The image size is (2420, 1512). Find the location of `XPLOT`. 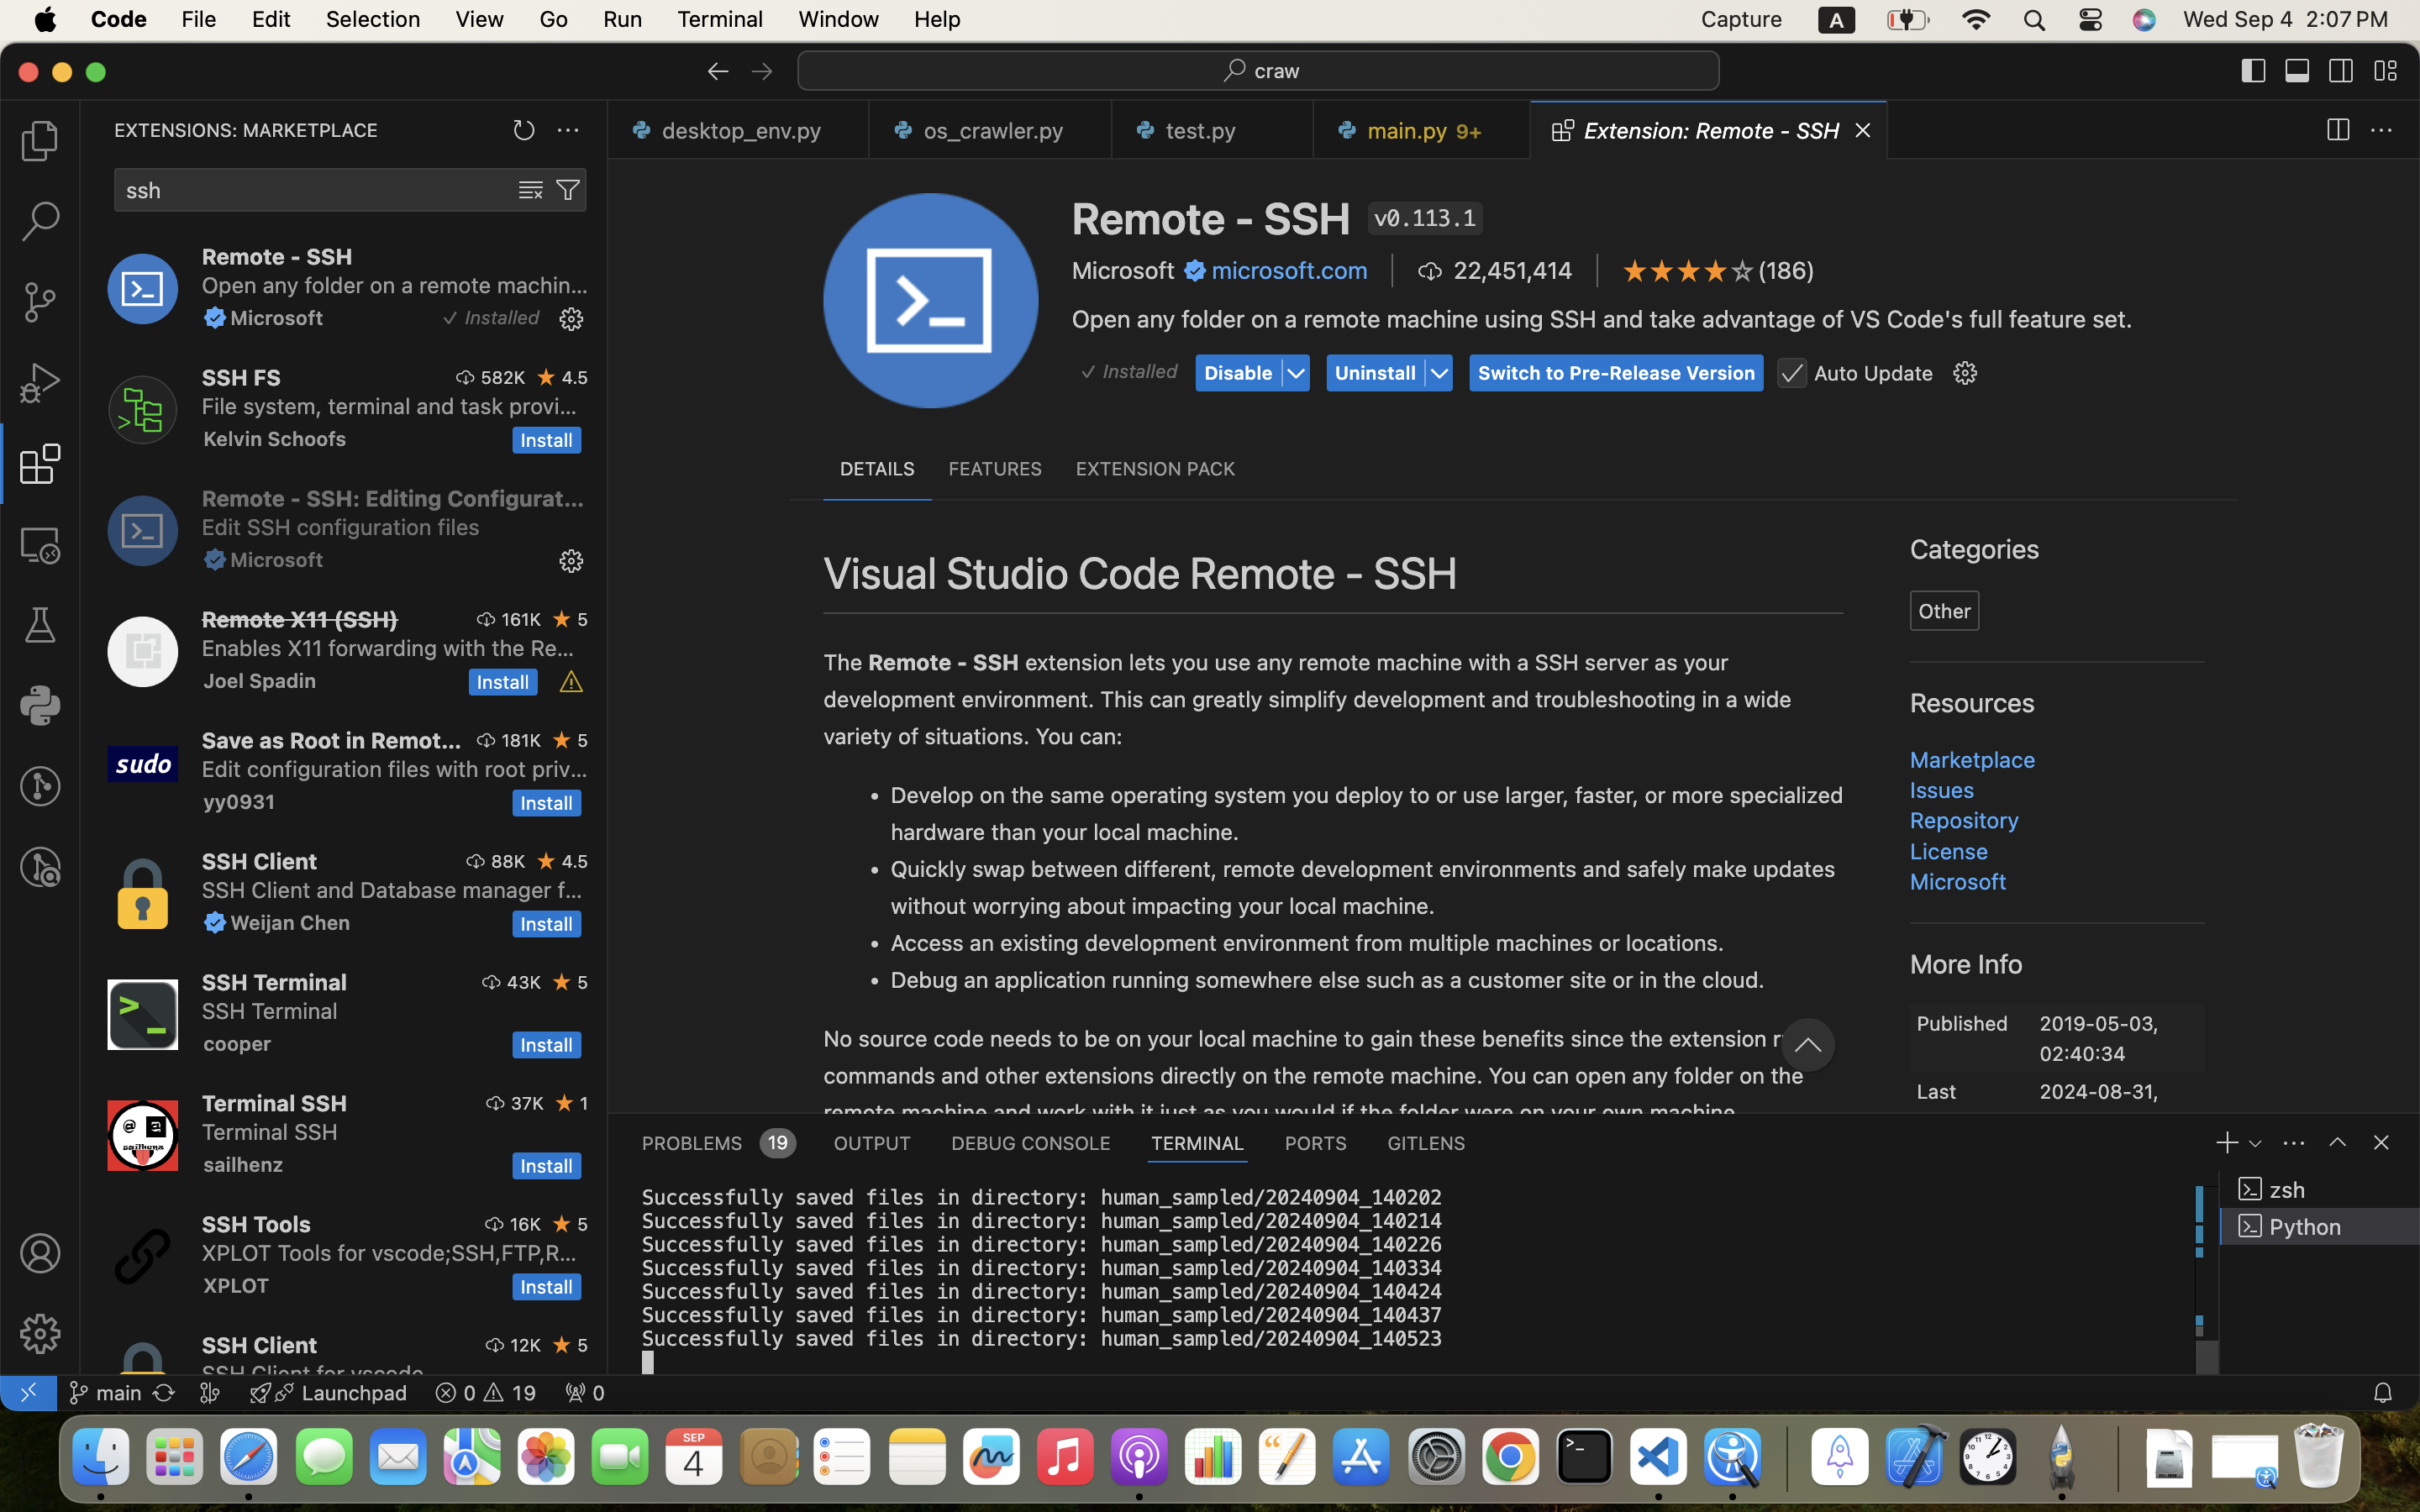

XPLOT is located at coordinates (237, 1285).